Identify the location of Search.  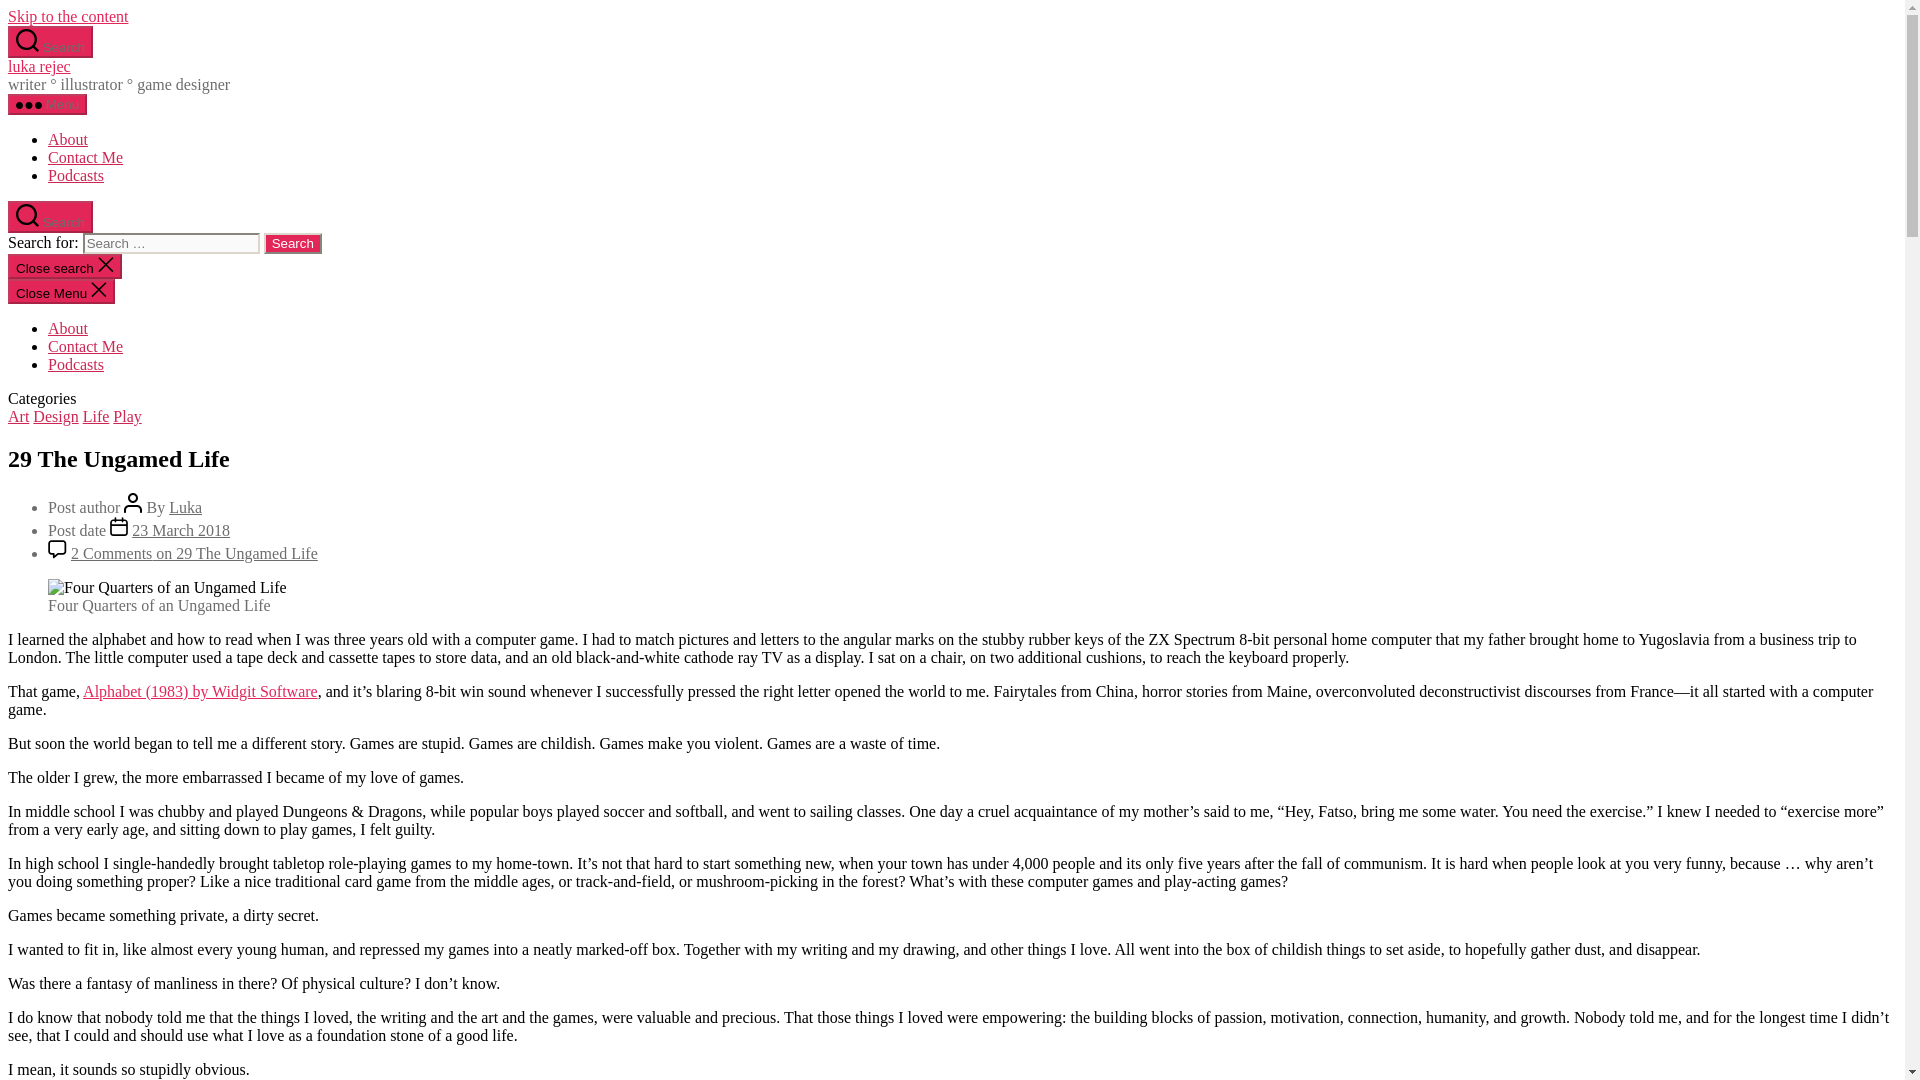
(293, 243).